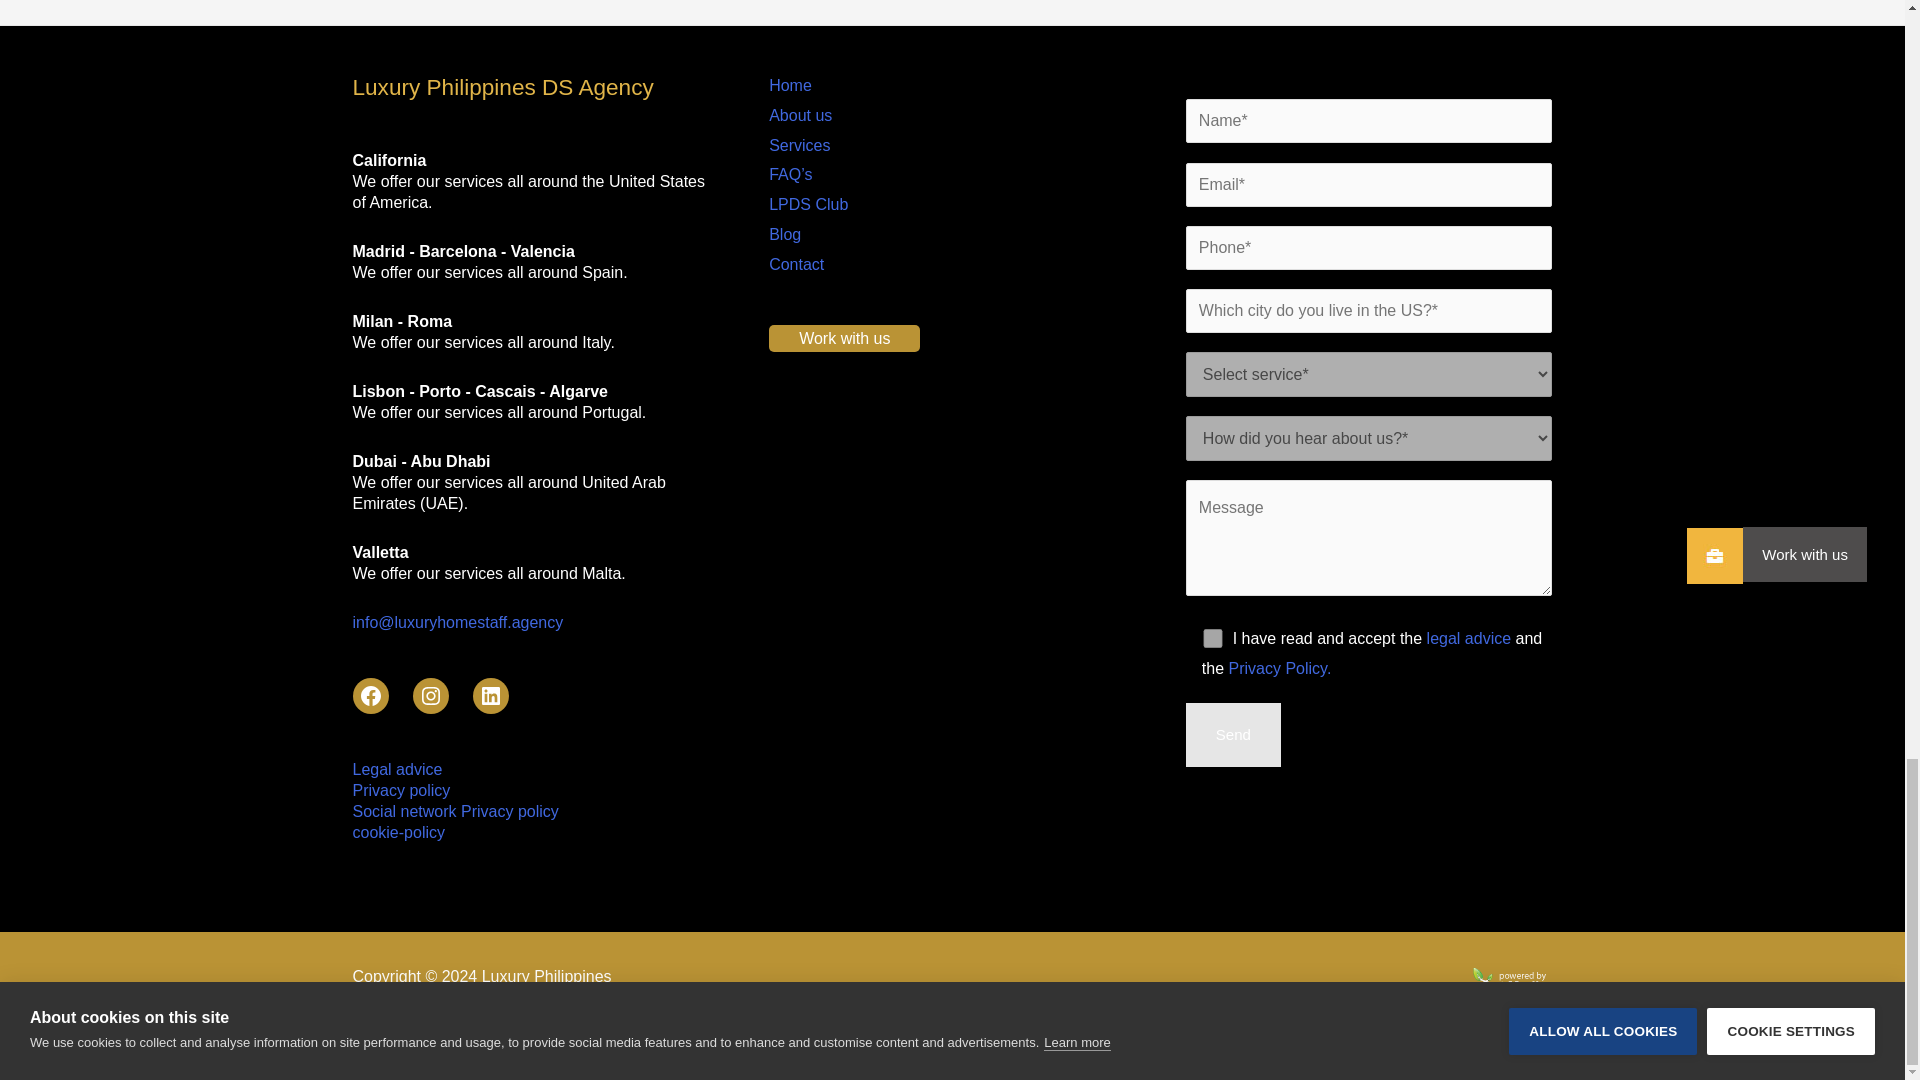  What do you see at coordinates (1212, 638) in the screenshot?
I see `1` at bounding box center [1212, 638].